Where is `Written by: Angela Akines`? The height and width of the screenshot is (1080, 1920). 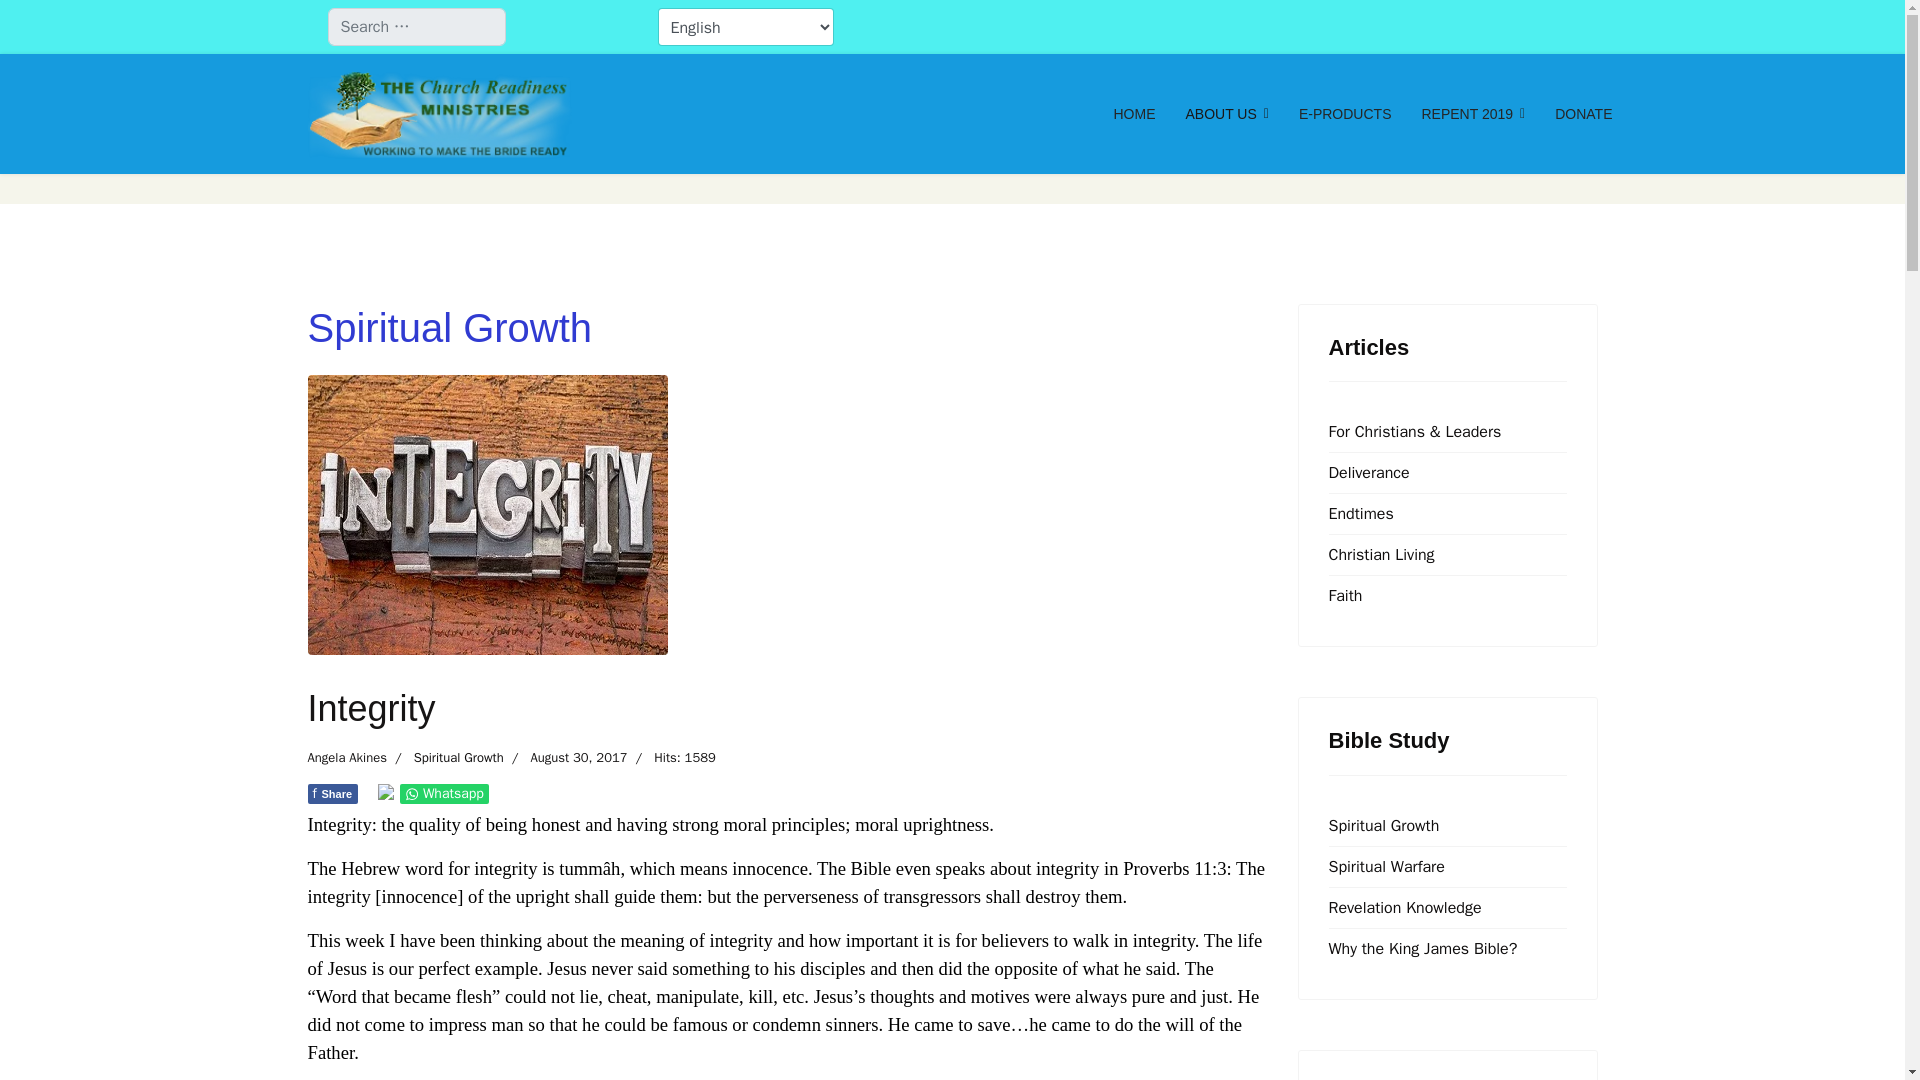 Written by: Angela Akines is located at coordinates (1472, 114).